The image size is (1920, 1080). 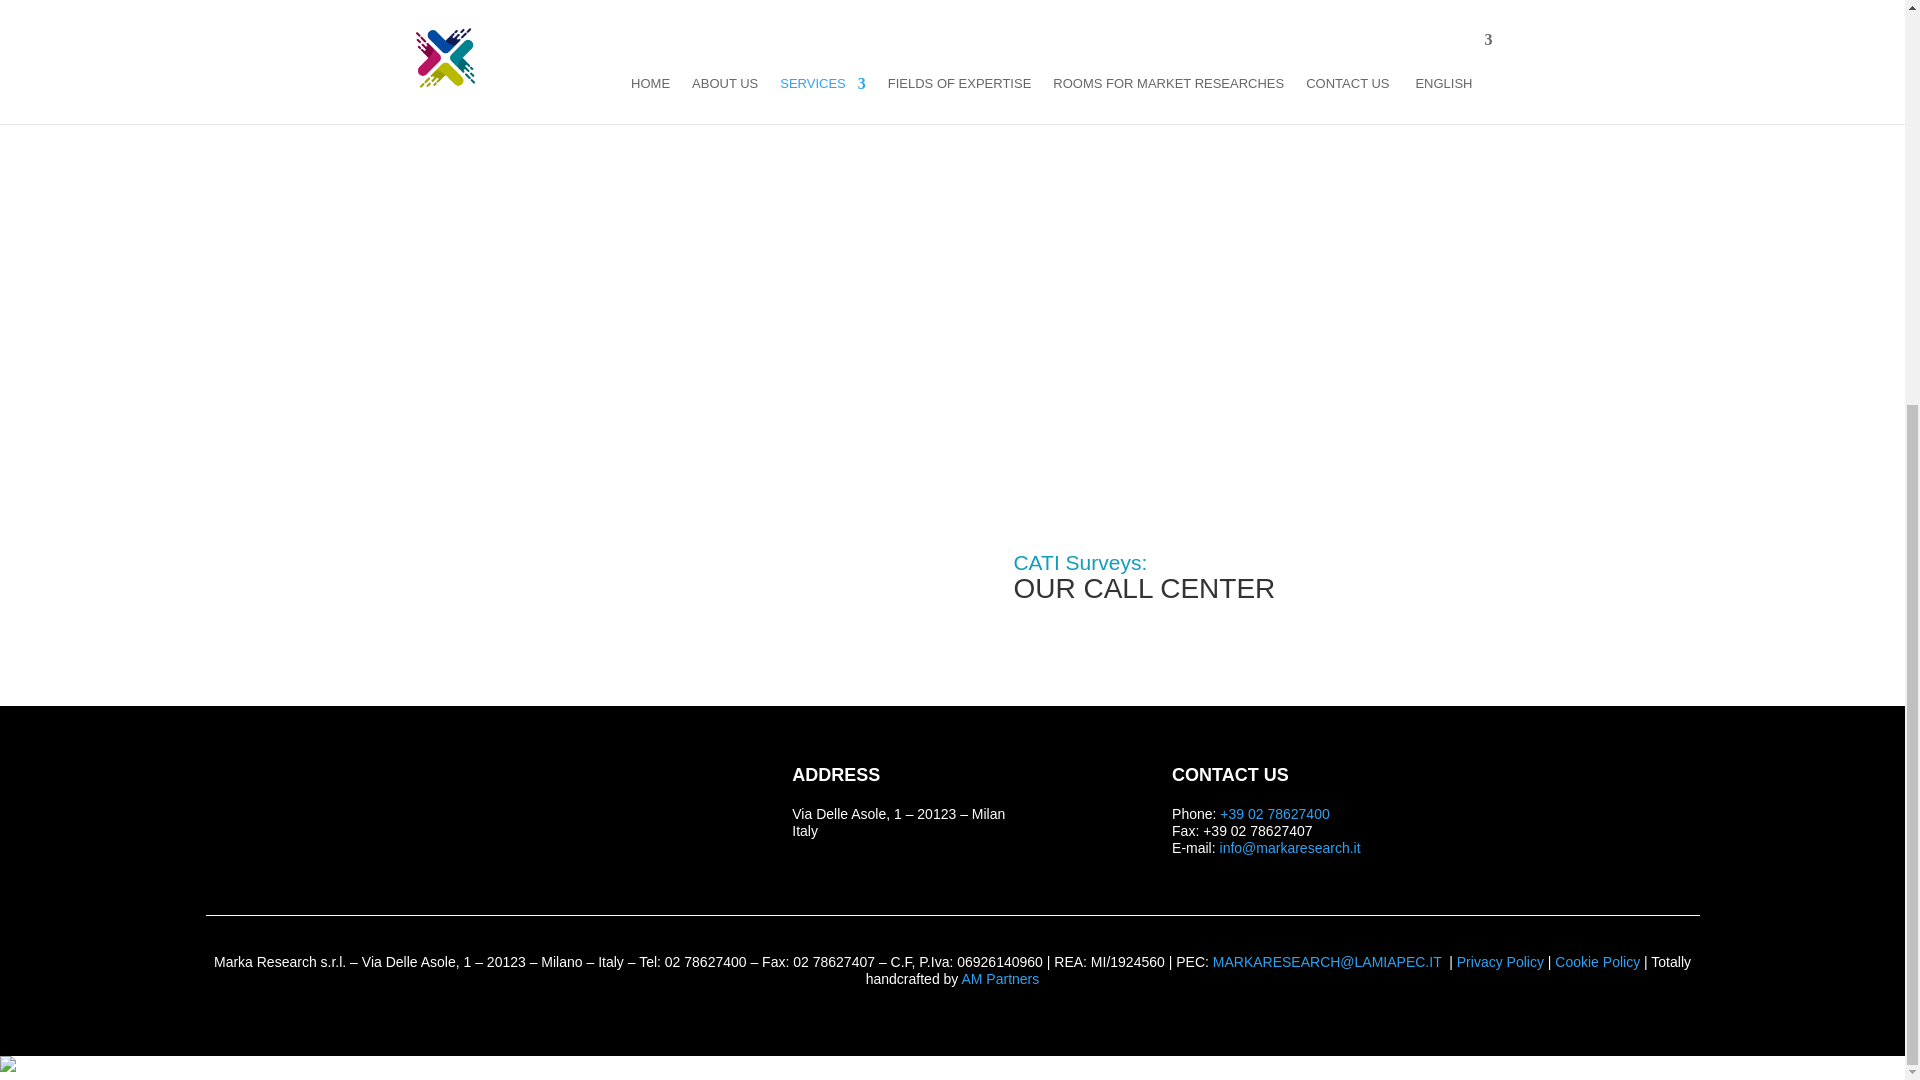 I want to click on MARKA, so click(x=544, y=803).